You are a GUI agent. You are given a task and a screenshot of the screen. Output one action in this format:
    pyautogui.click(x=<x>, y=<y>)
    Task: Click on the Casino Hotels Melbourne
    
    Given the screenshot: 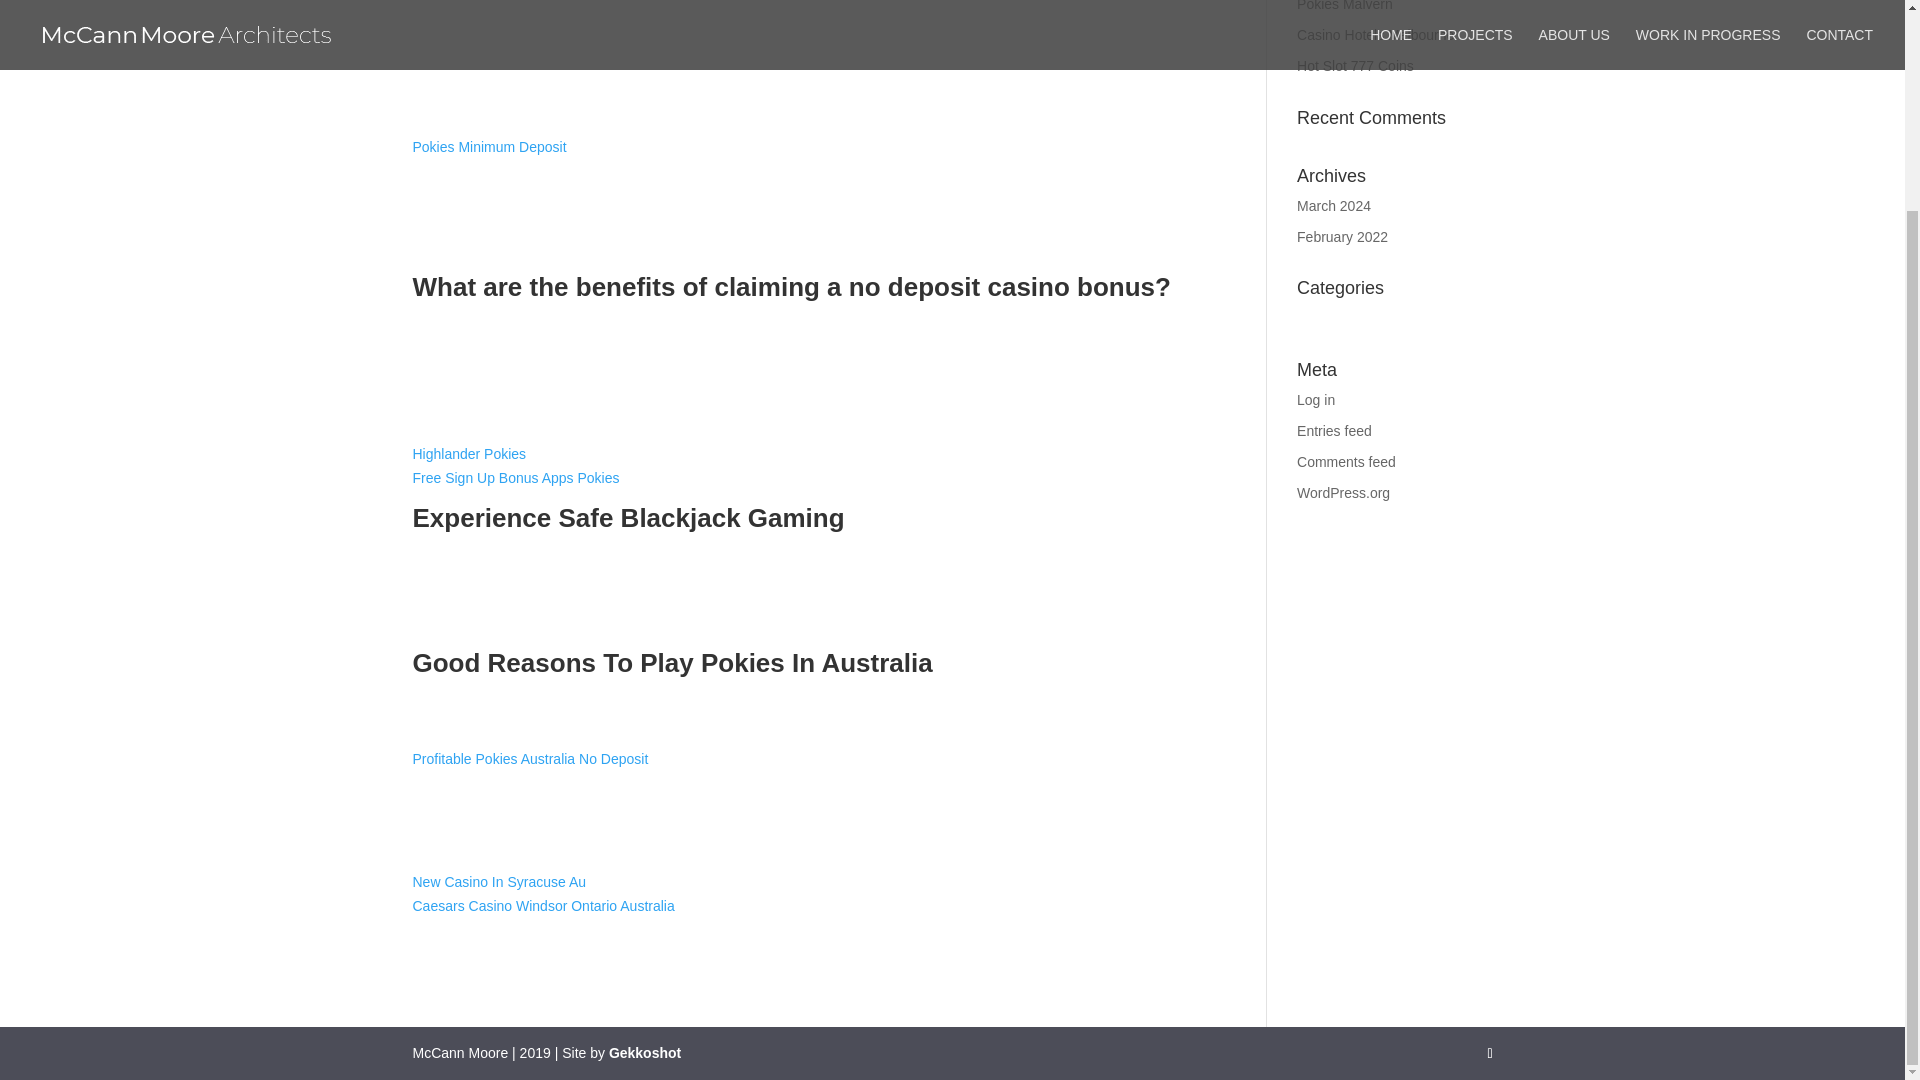 What is the action you would take?
    pyautogui.click(x=1375, y=35)
    